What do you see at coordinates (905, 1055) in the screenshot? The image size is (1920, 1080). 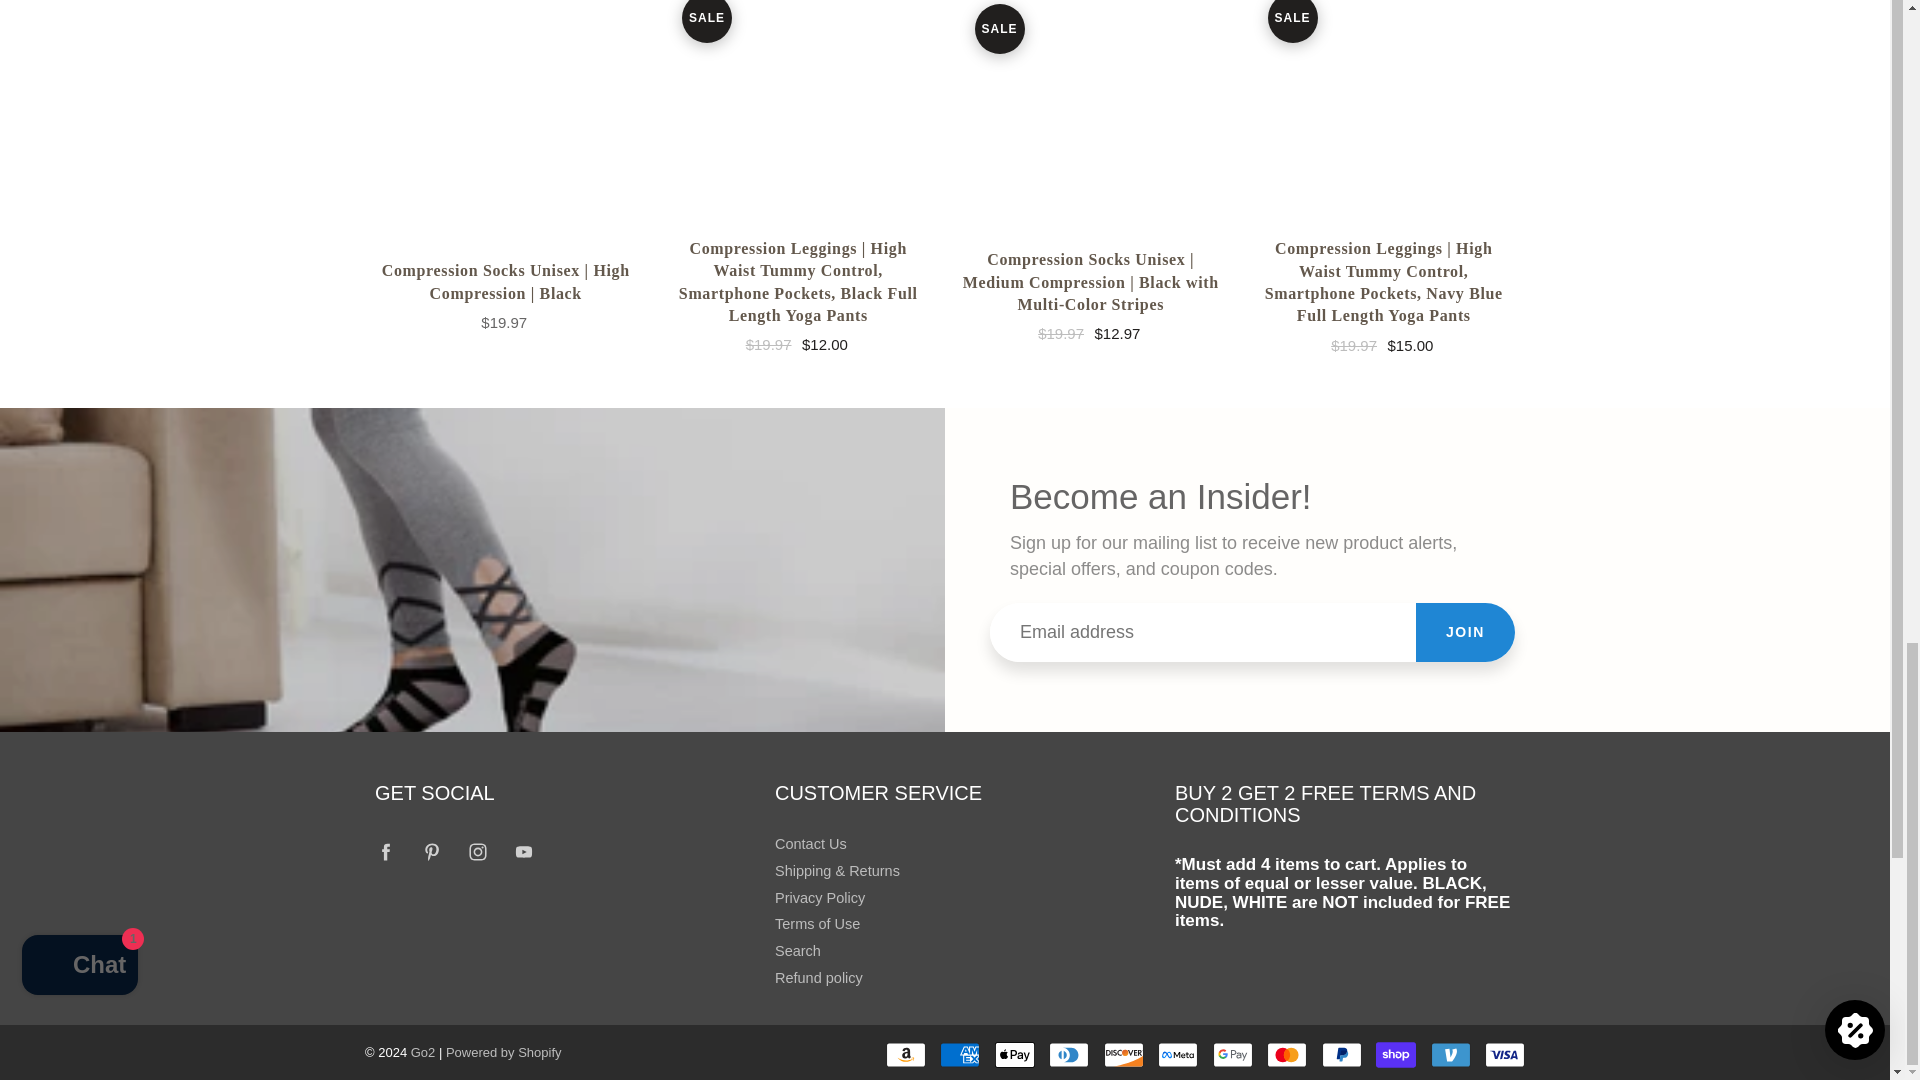 I see `Amazon` at bounding box center [905, 1055].